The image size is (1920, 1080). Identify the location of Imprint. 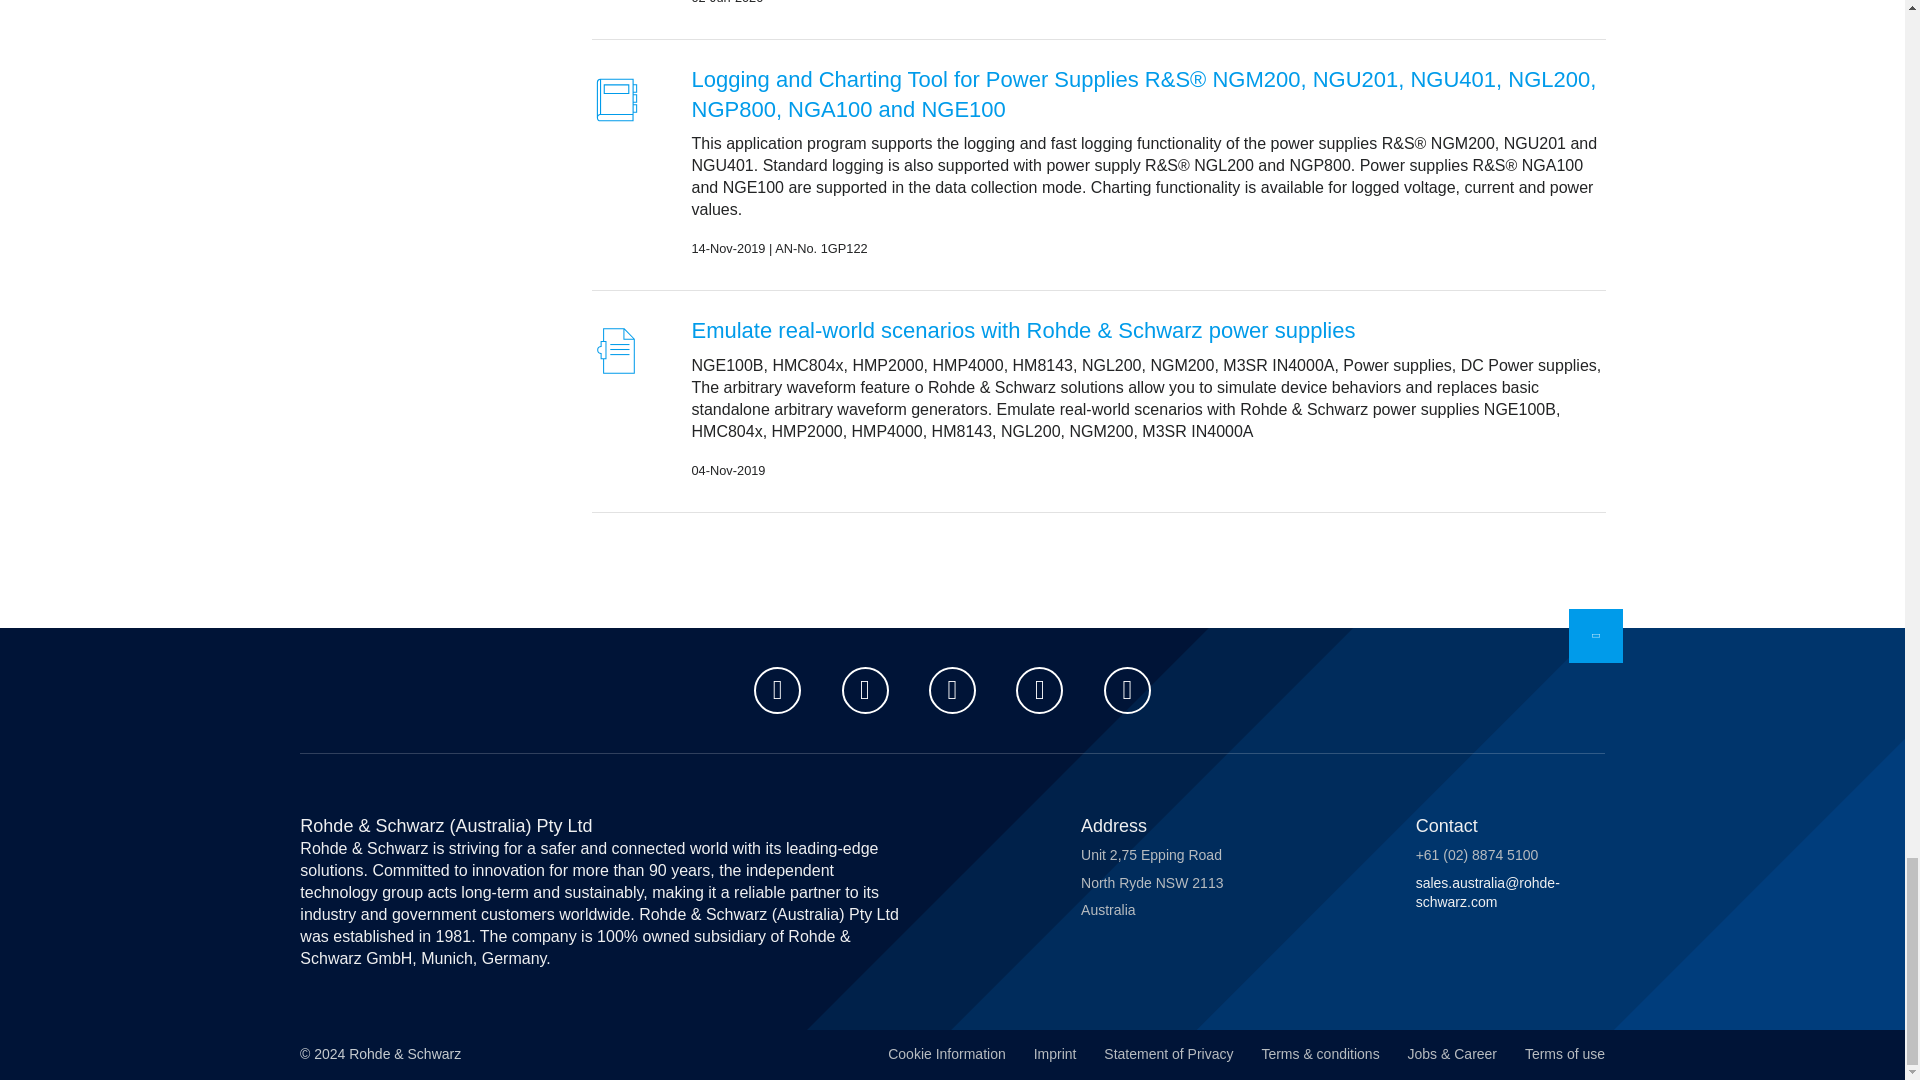
(1056, 1057).